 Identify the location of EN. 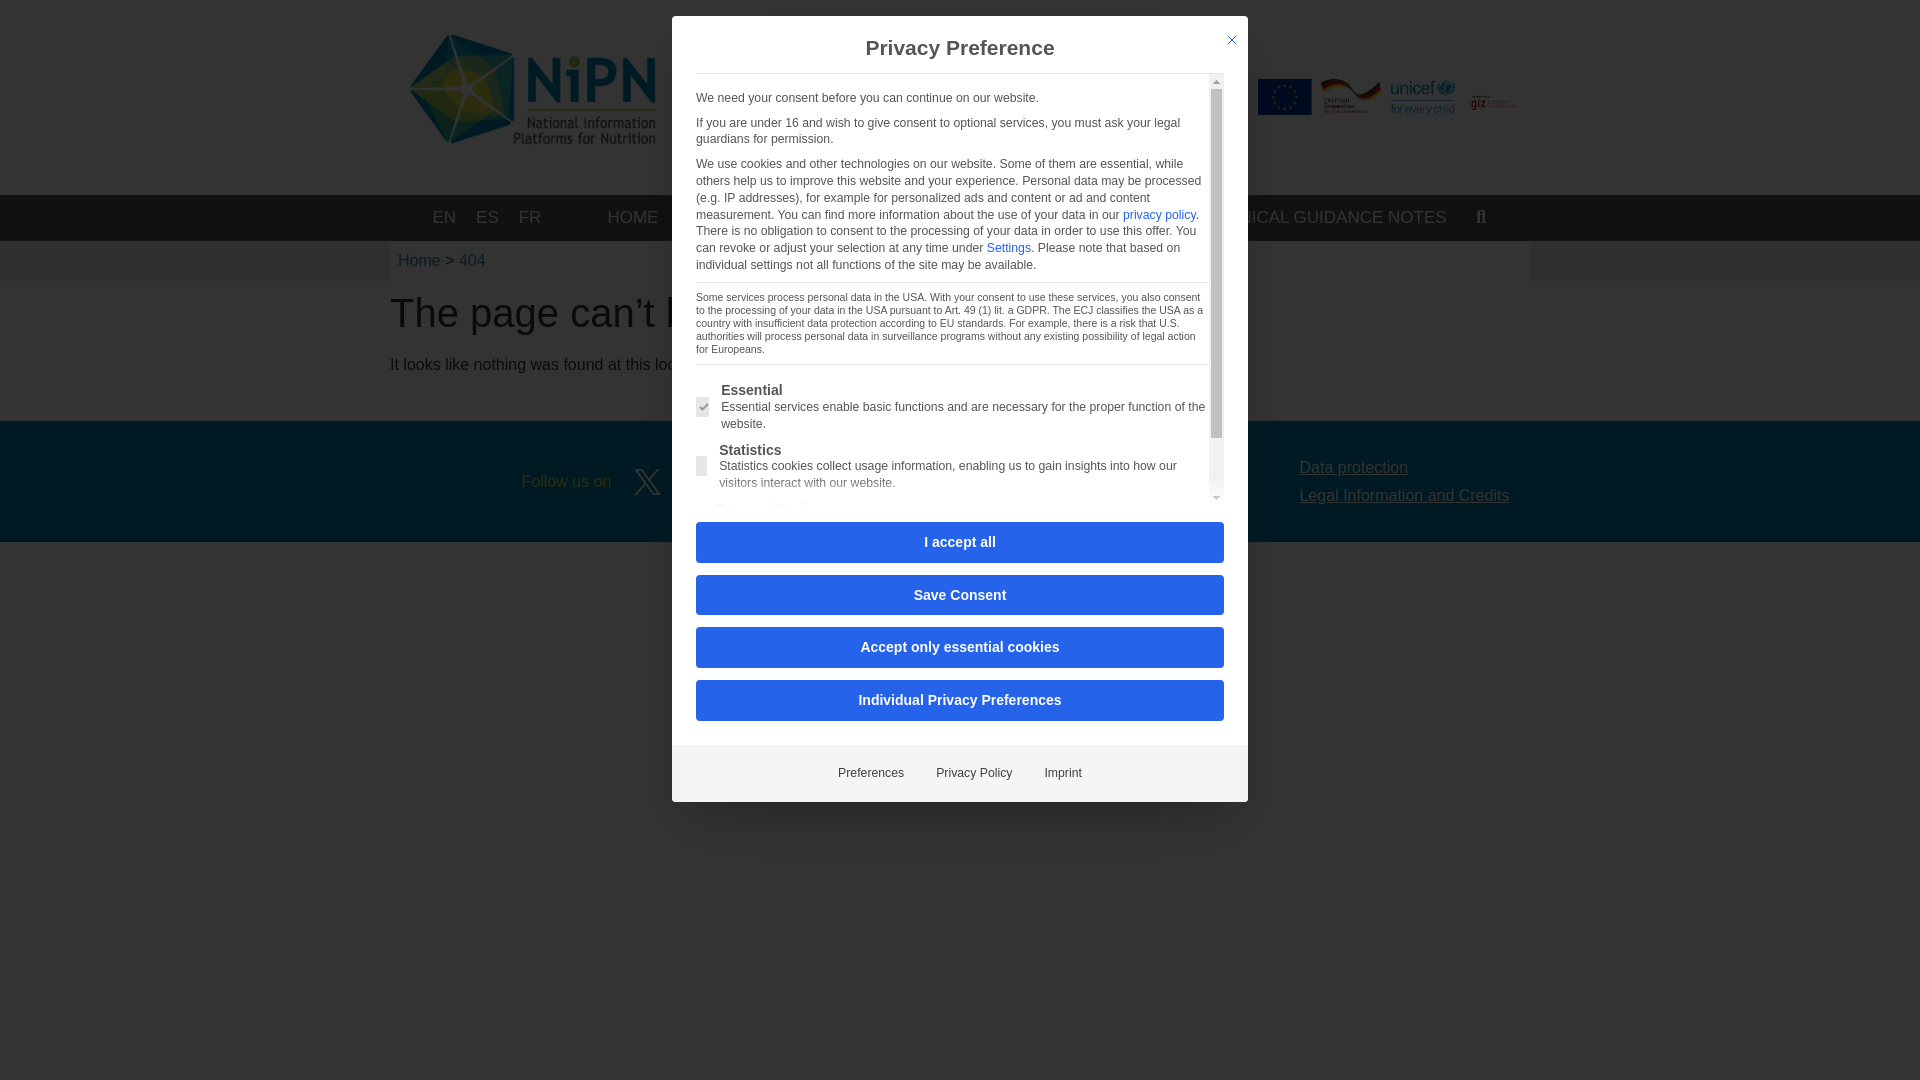
(444, 218).